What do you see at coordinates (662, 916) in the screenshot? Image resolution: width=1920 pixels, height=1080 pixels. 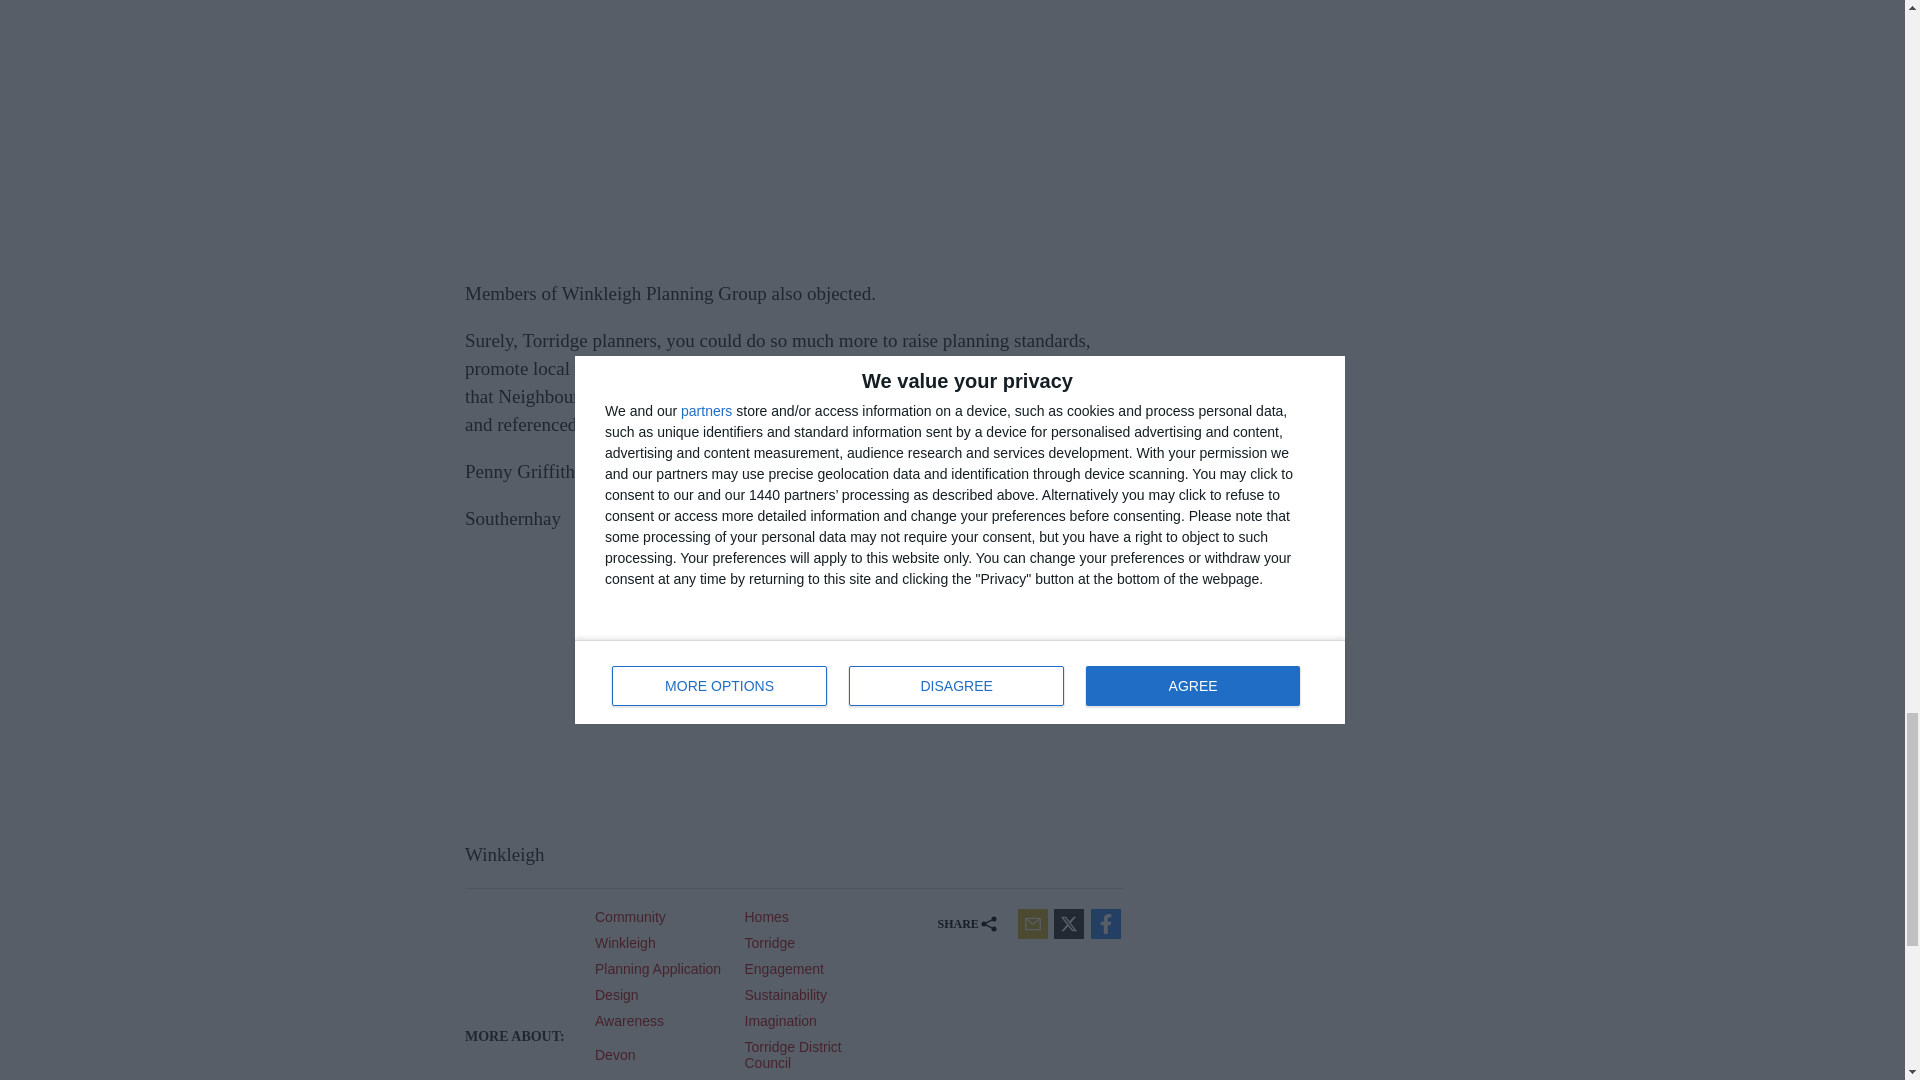 I see `Community` at bounding box center [662, 916].